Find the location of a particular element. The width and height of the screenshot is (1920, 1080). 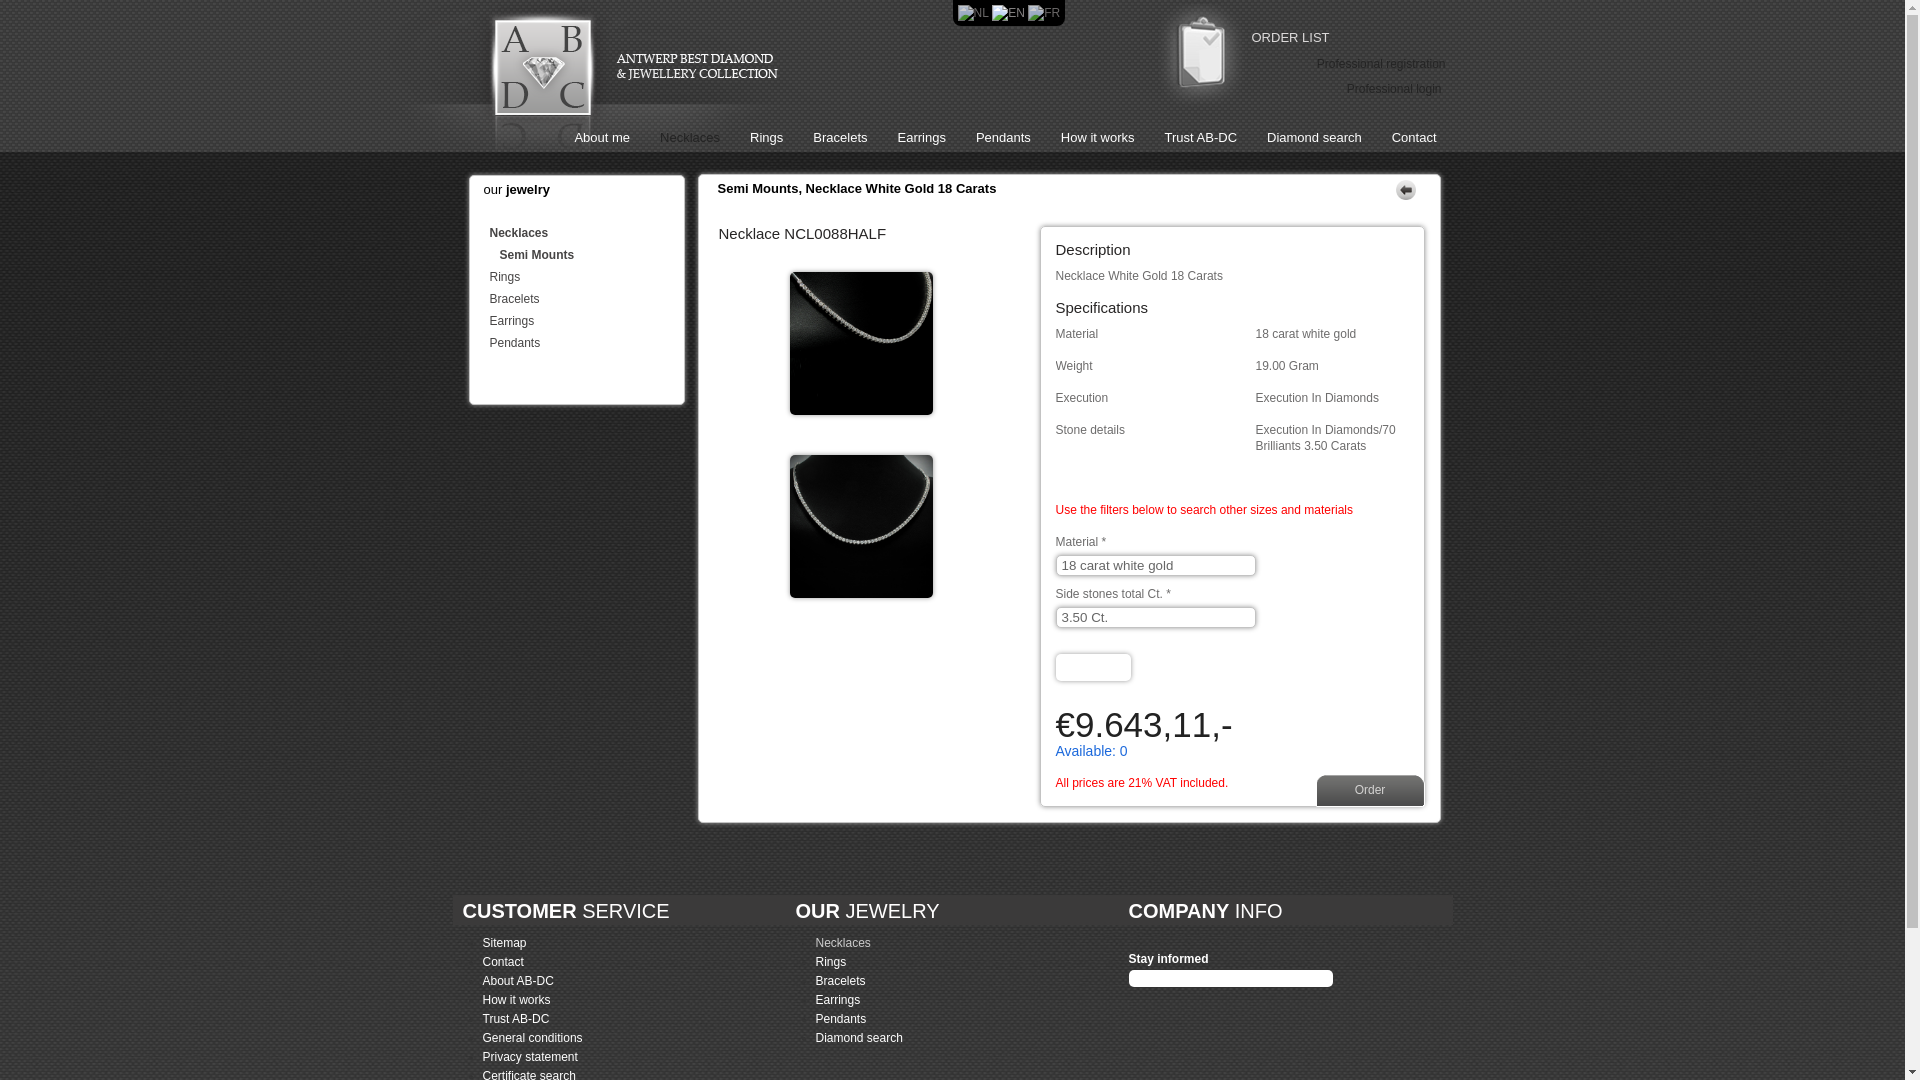

Order is located at coordinates (1370, 790).